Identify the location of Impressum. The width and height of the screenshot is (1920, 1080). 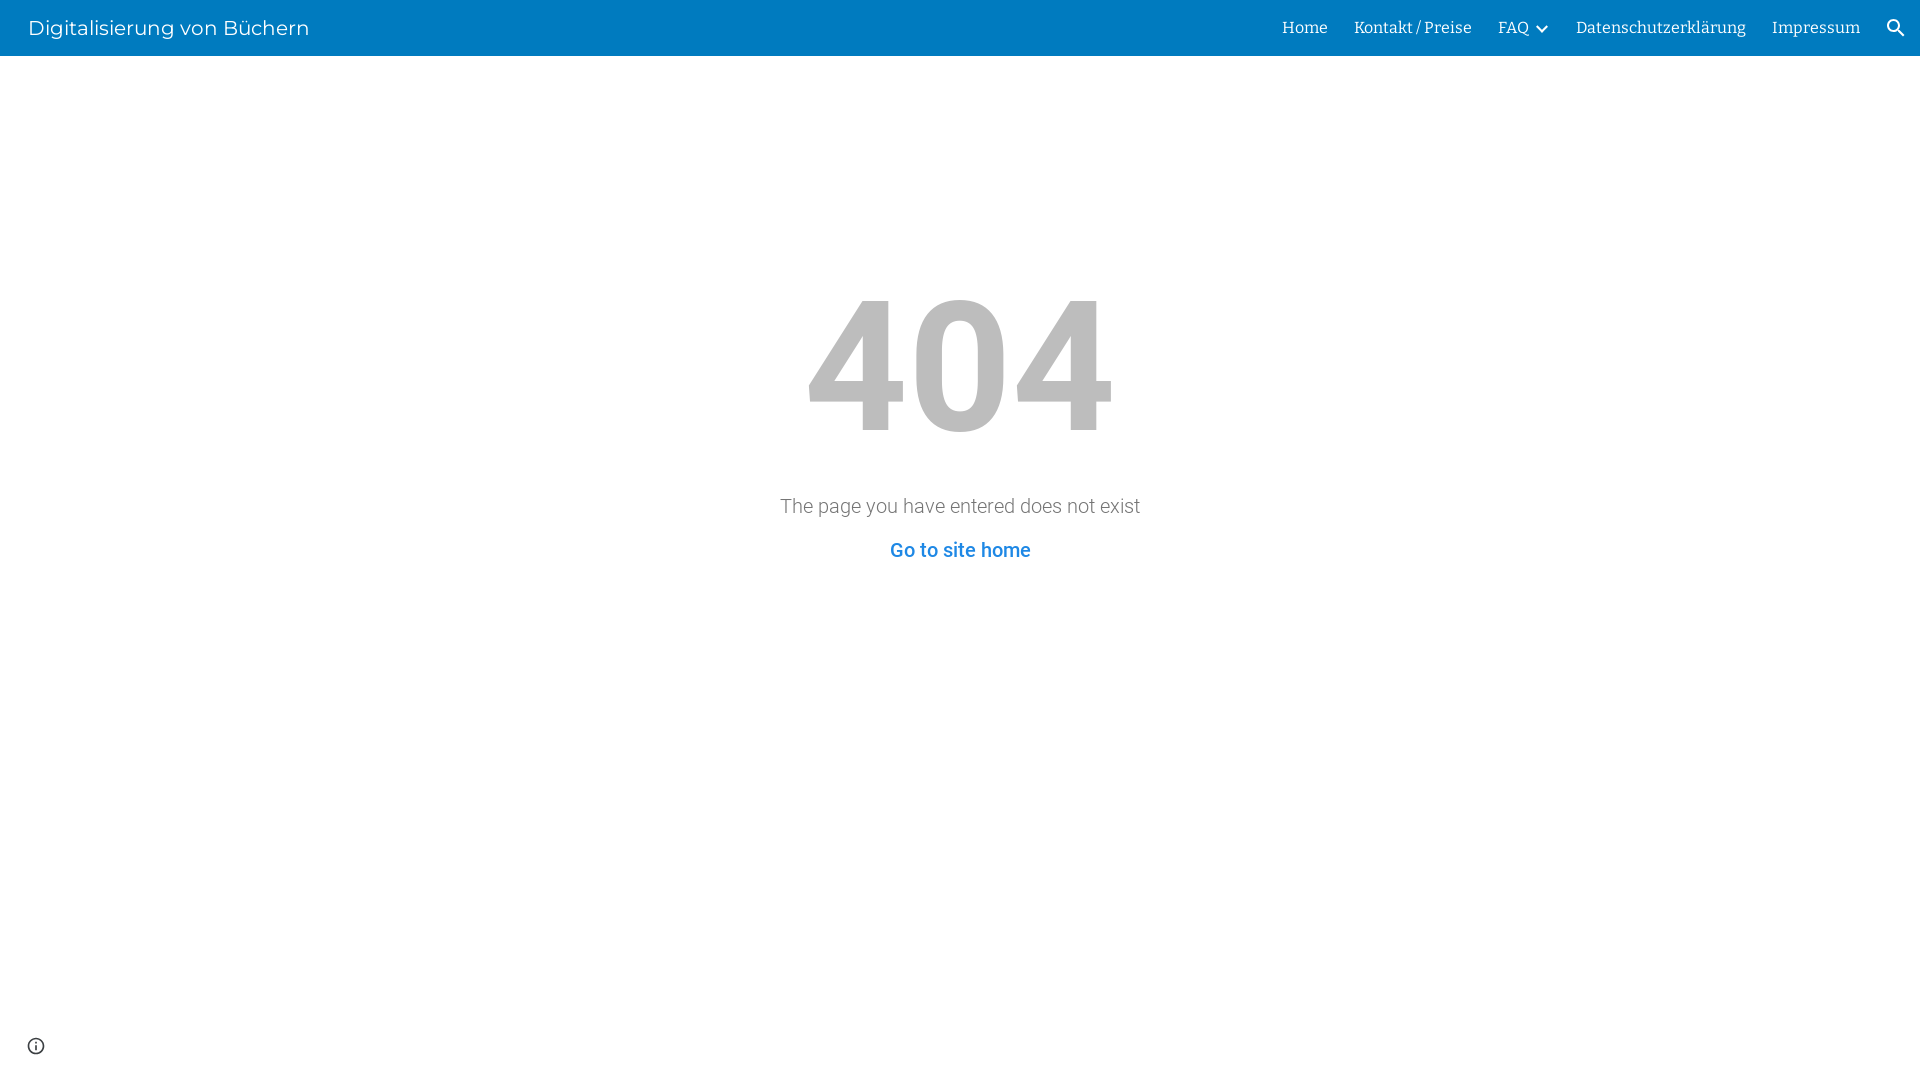
(1816, 28).